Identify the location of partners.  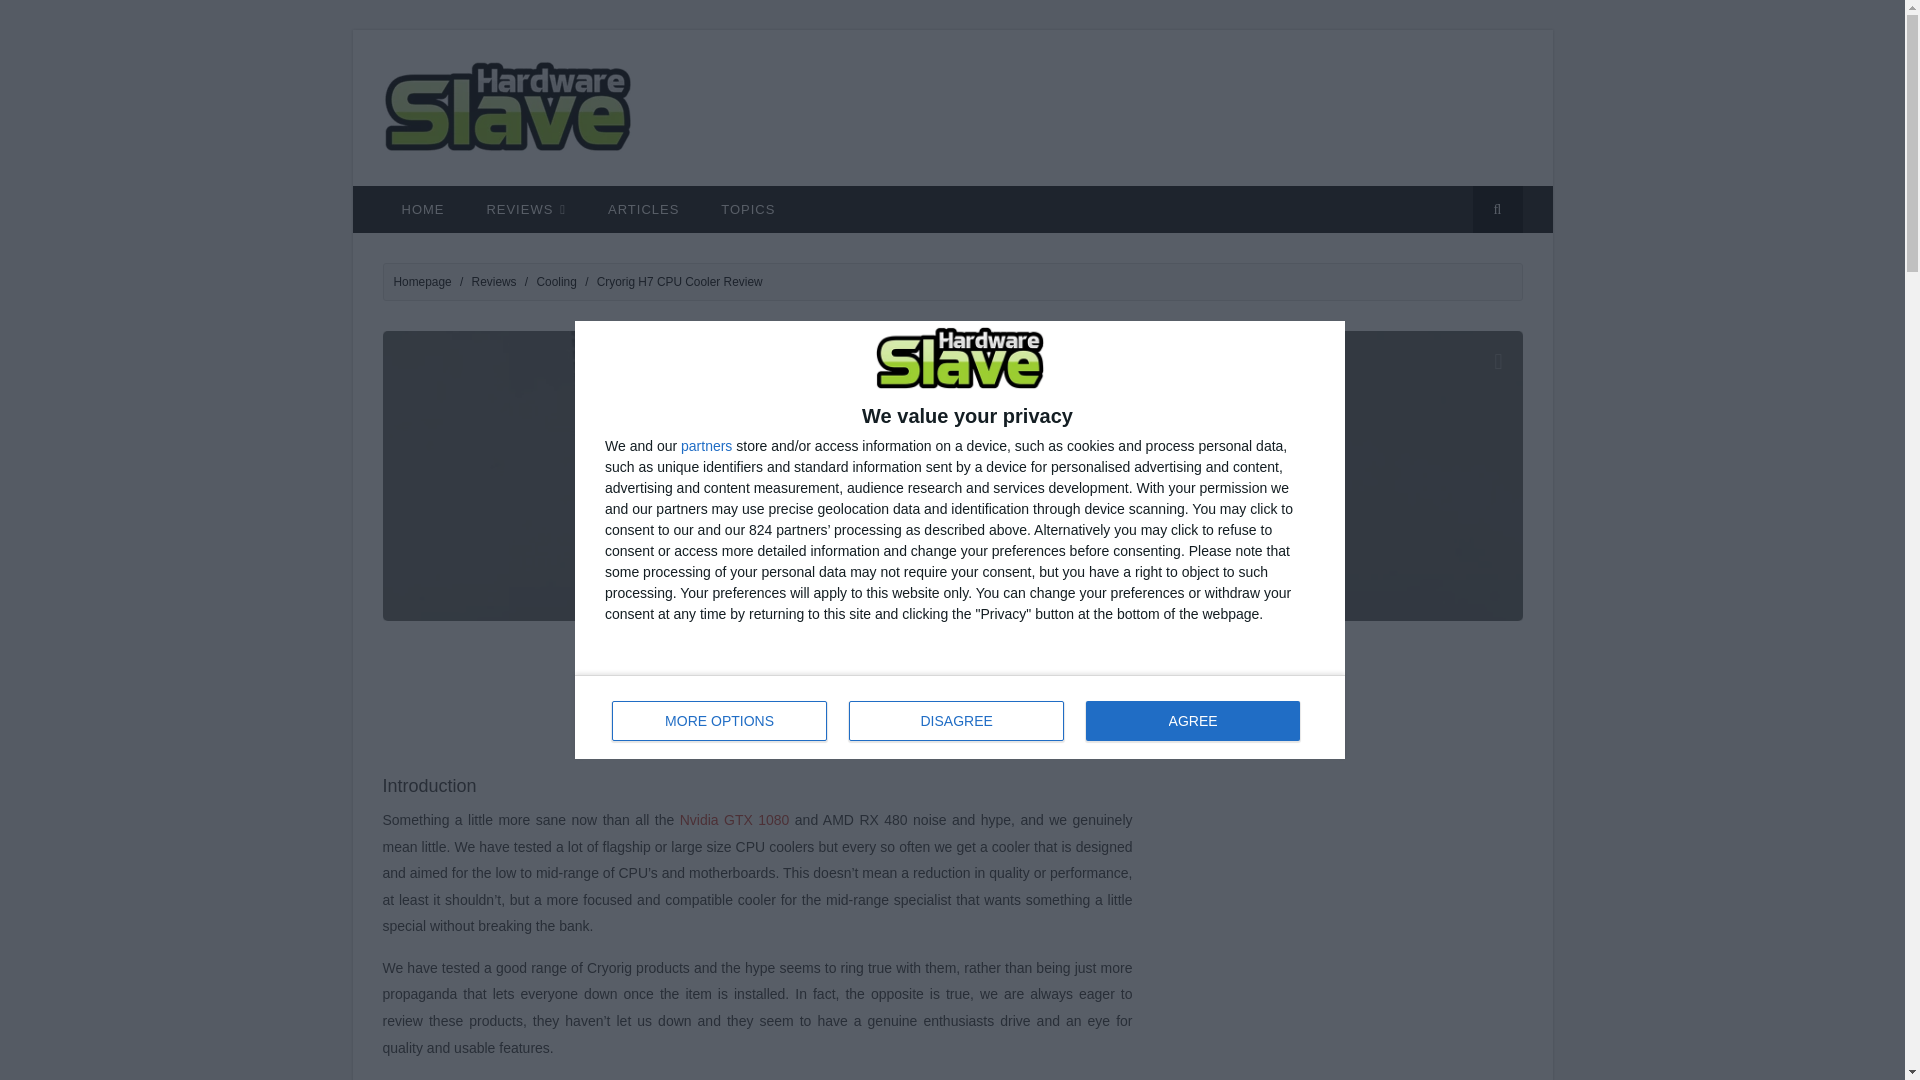
(706, 445).